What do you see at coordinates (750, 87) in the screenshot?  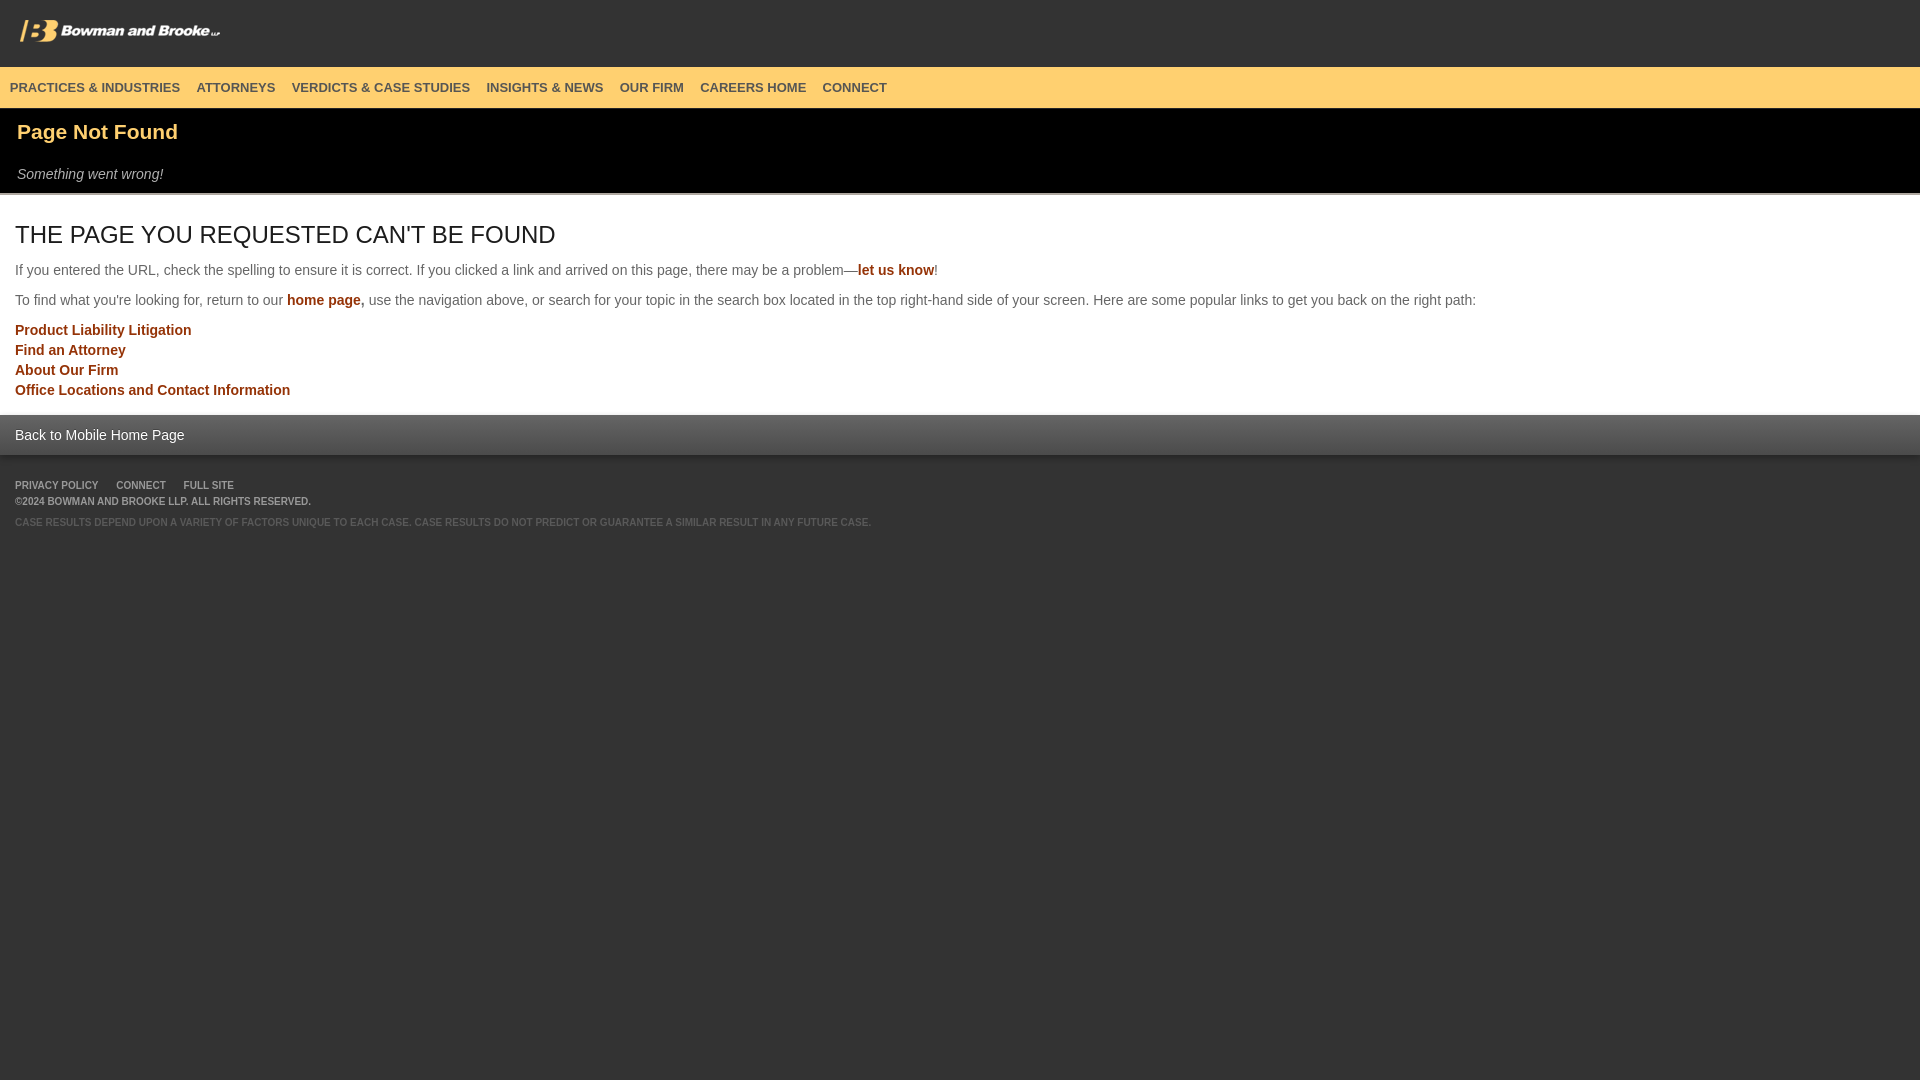 I see `CAREERS HOME` at bounding box center [750, 87].